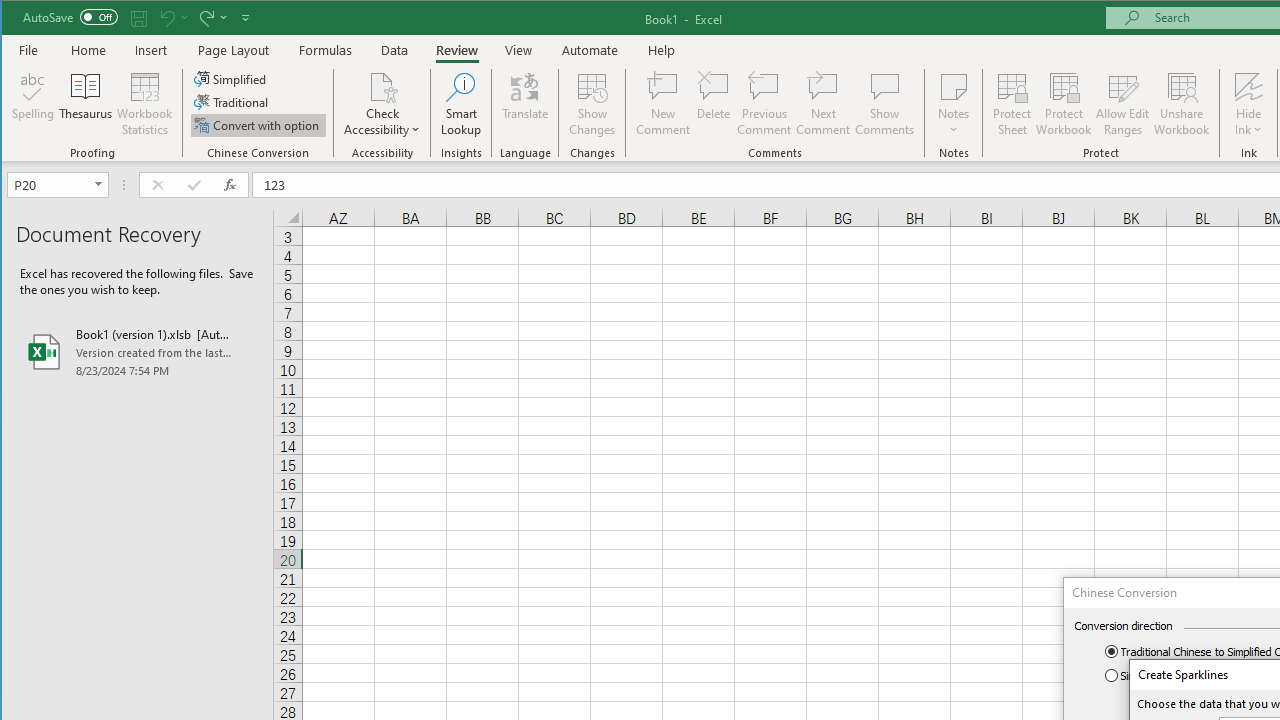 The image size is (1280, 720). Describe the element at coordinates (1182, 104) in the screenshot. I see `Unshare Workbook` at that location.